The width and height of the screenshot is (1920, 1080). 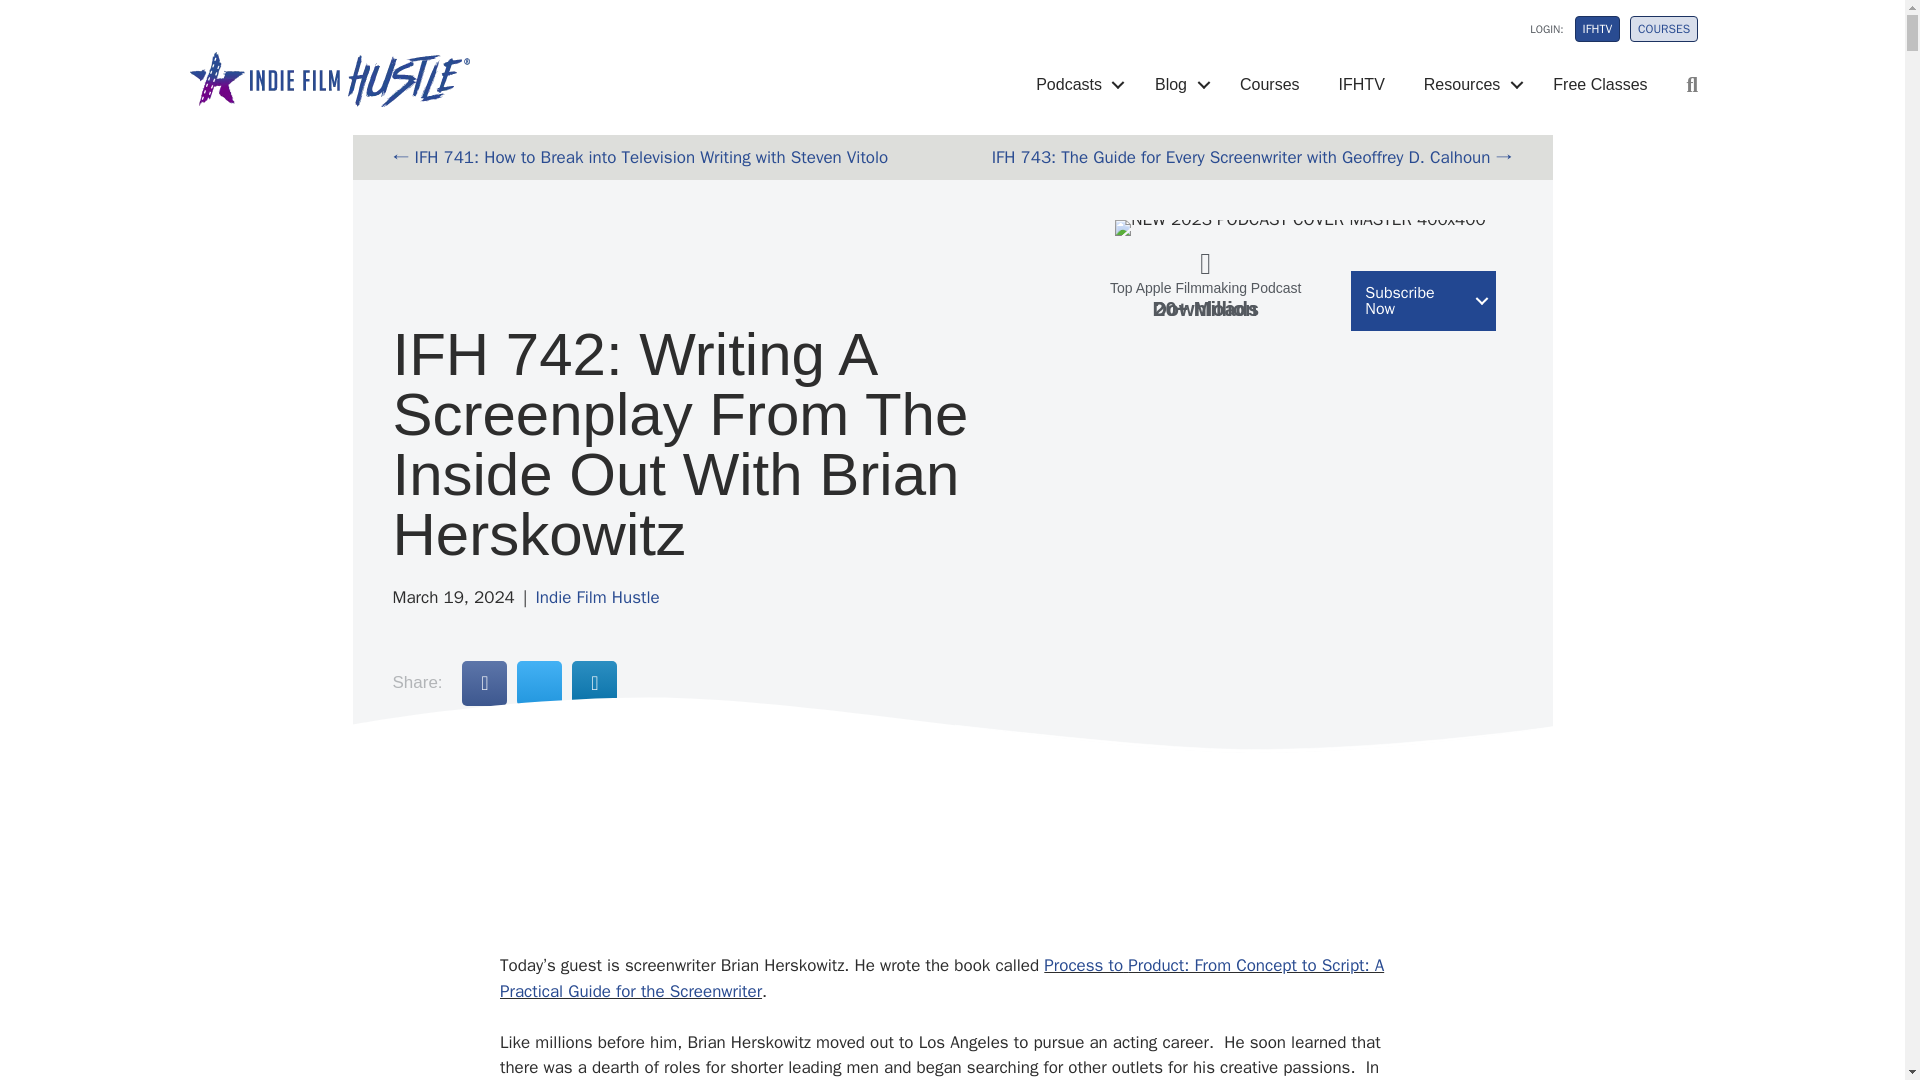 I want to click on IFHTV, so click(x=1362, y=85).